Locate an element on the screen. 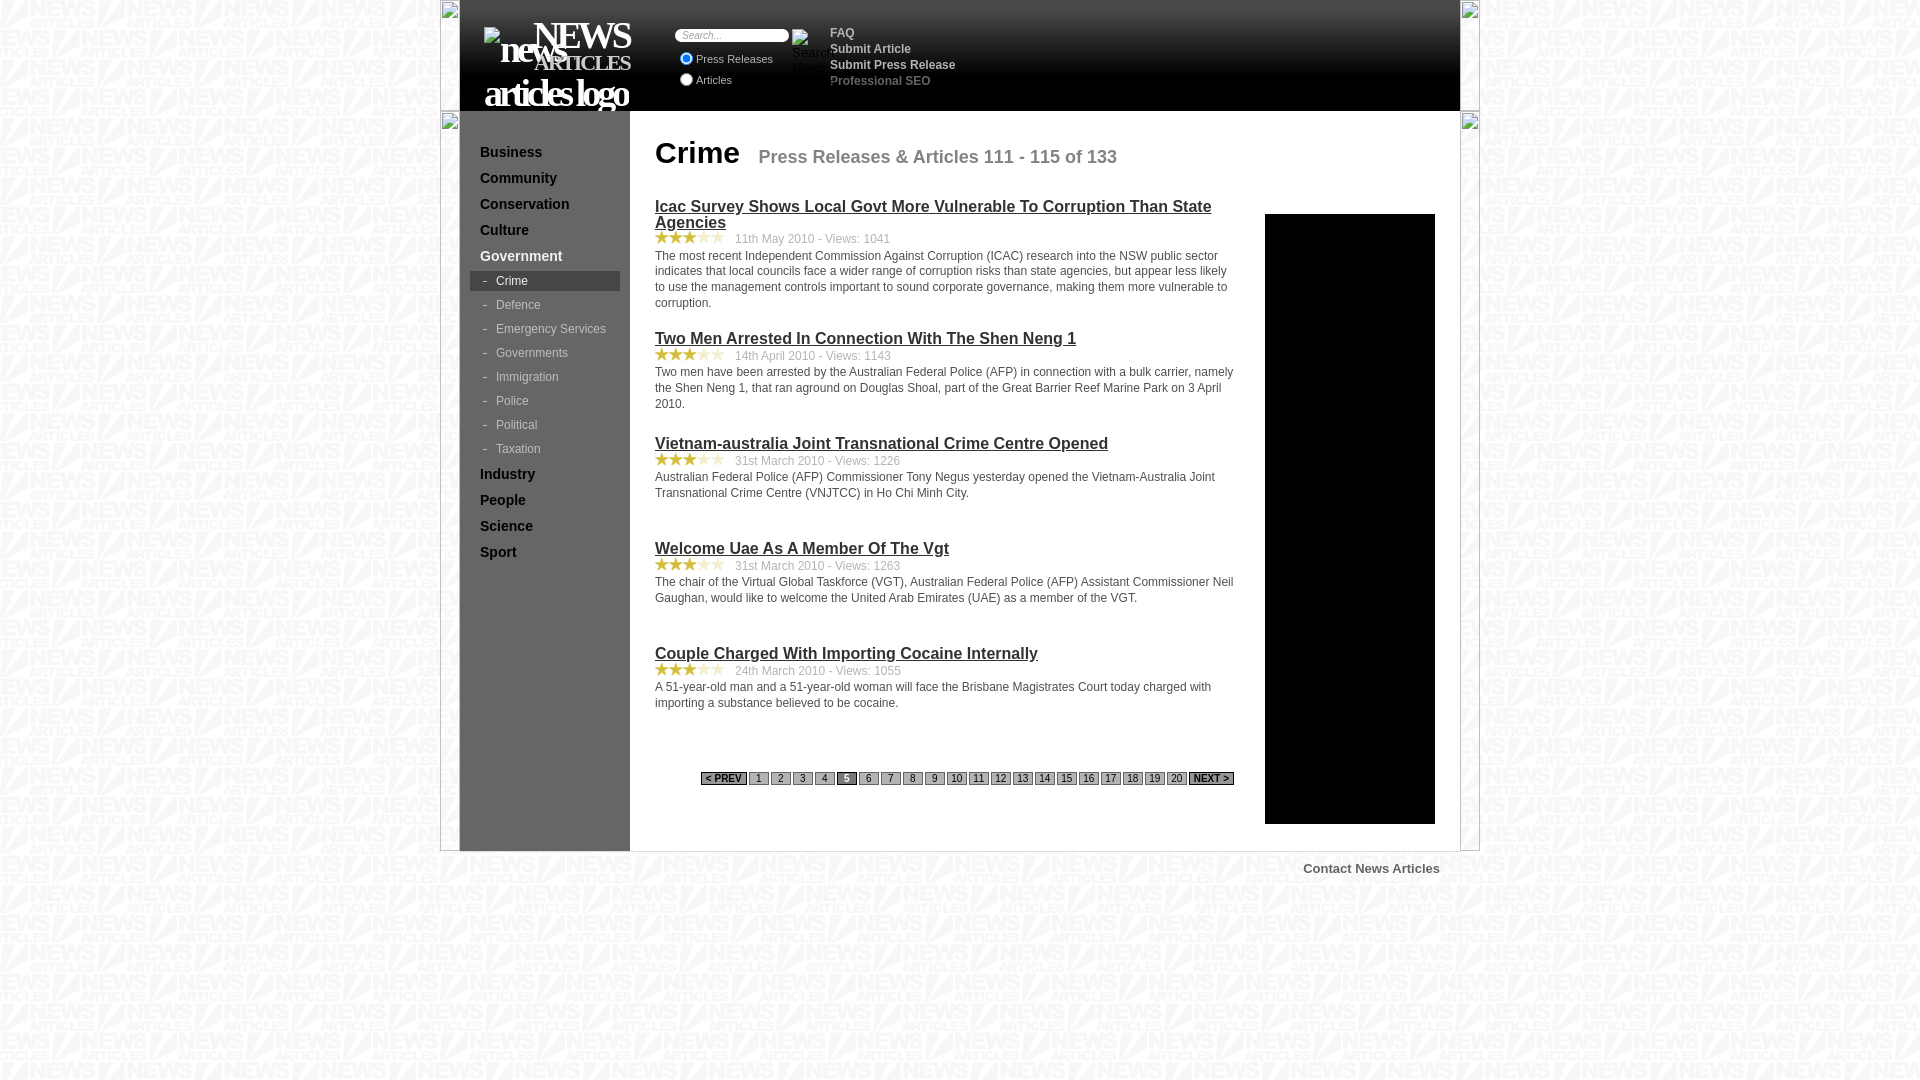 This screenshot has height=1080, width=1920. Two Men Arrested In Connection With The Shen Neng 1 is located at coordinates (945, 339).